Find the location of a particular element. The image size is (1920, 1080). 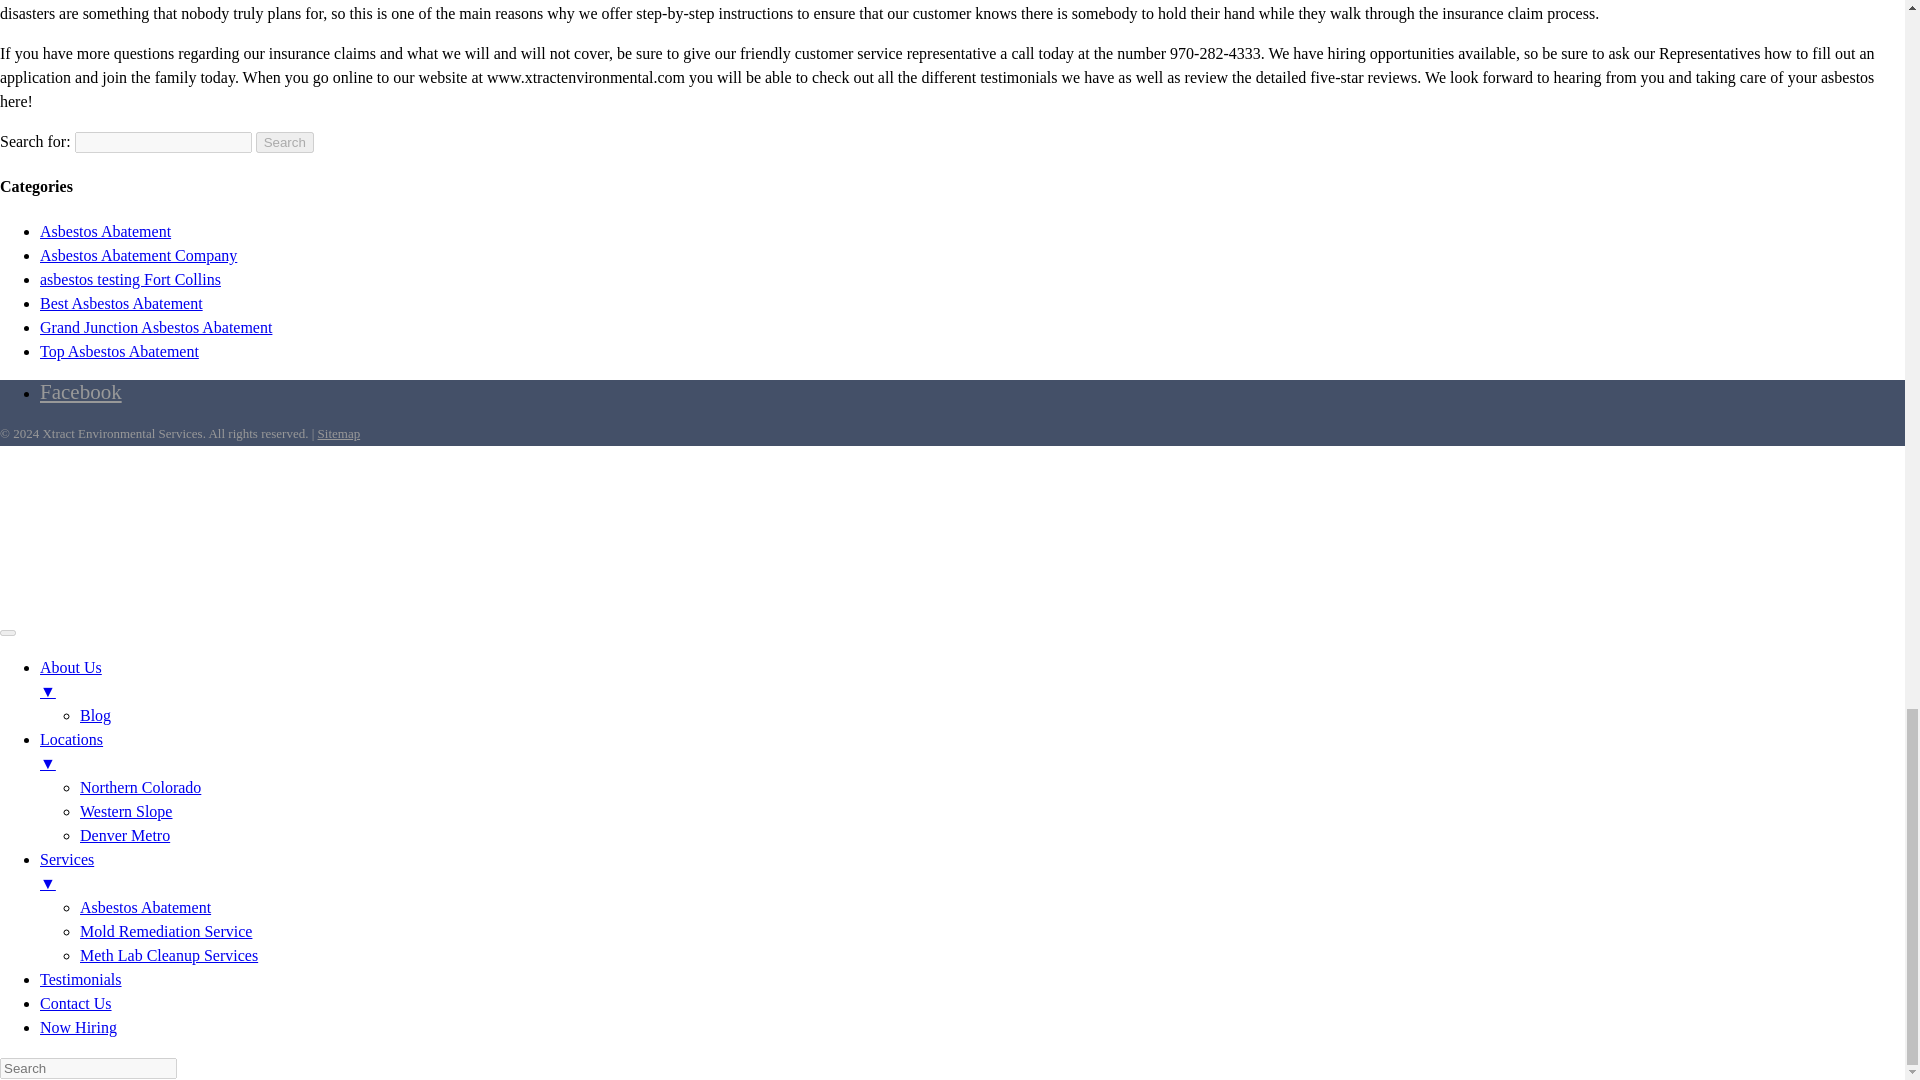

Testimonials is located at coordinates (81, 979).